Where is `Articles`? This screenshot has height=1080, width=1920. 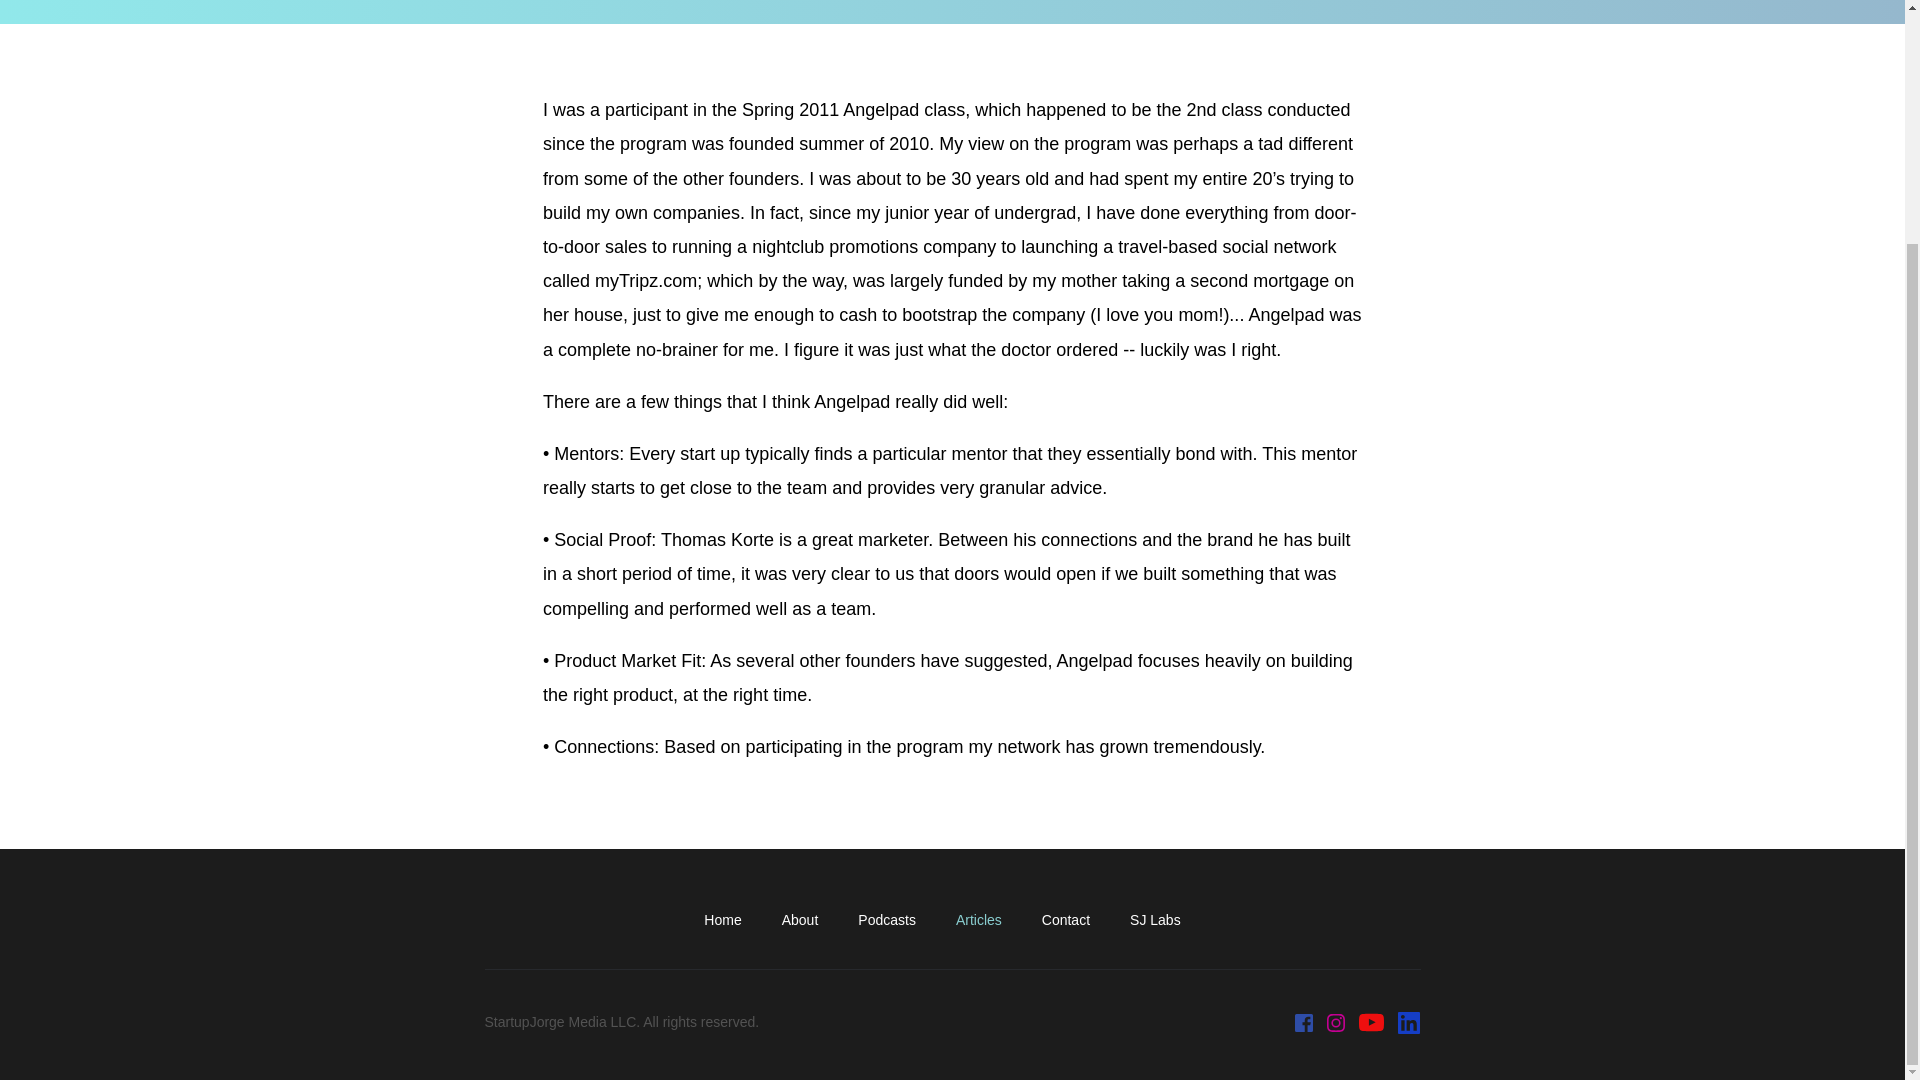
Articles is located at coordinates (988, 920).